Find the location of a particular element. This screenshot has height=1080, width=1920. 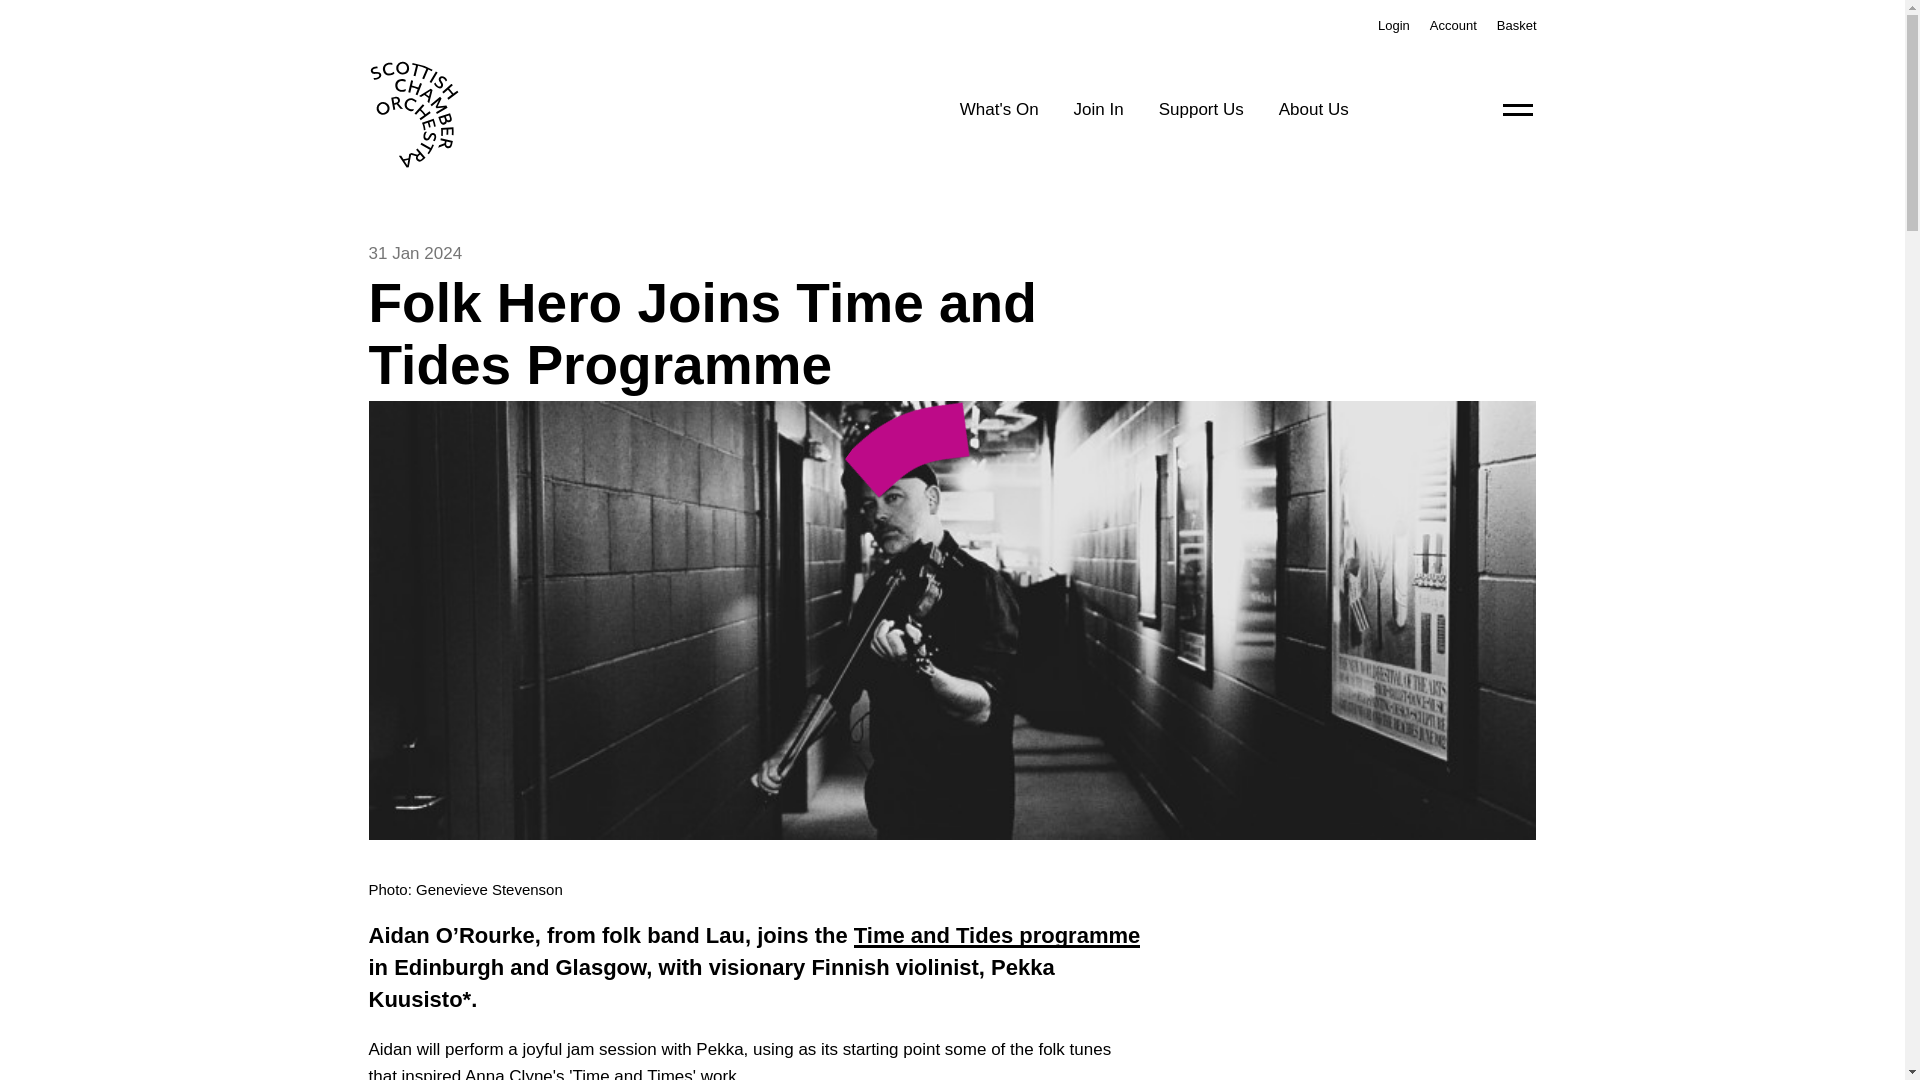

Account is located at coordinates (1453, 26).